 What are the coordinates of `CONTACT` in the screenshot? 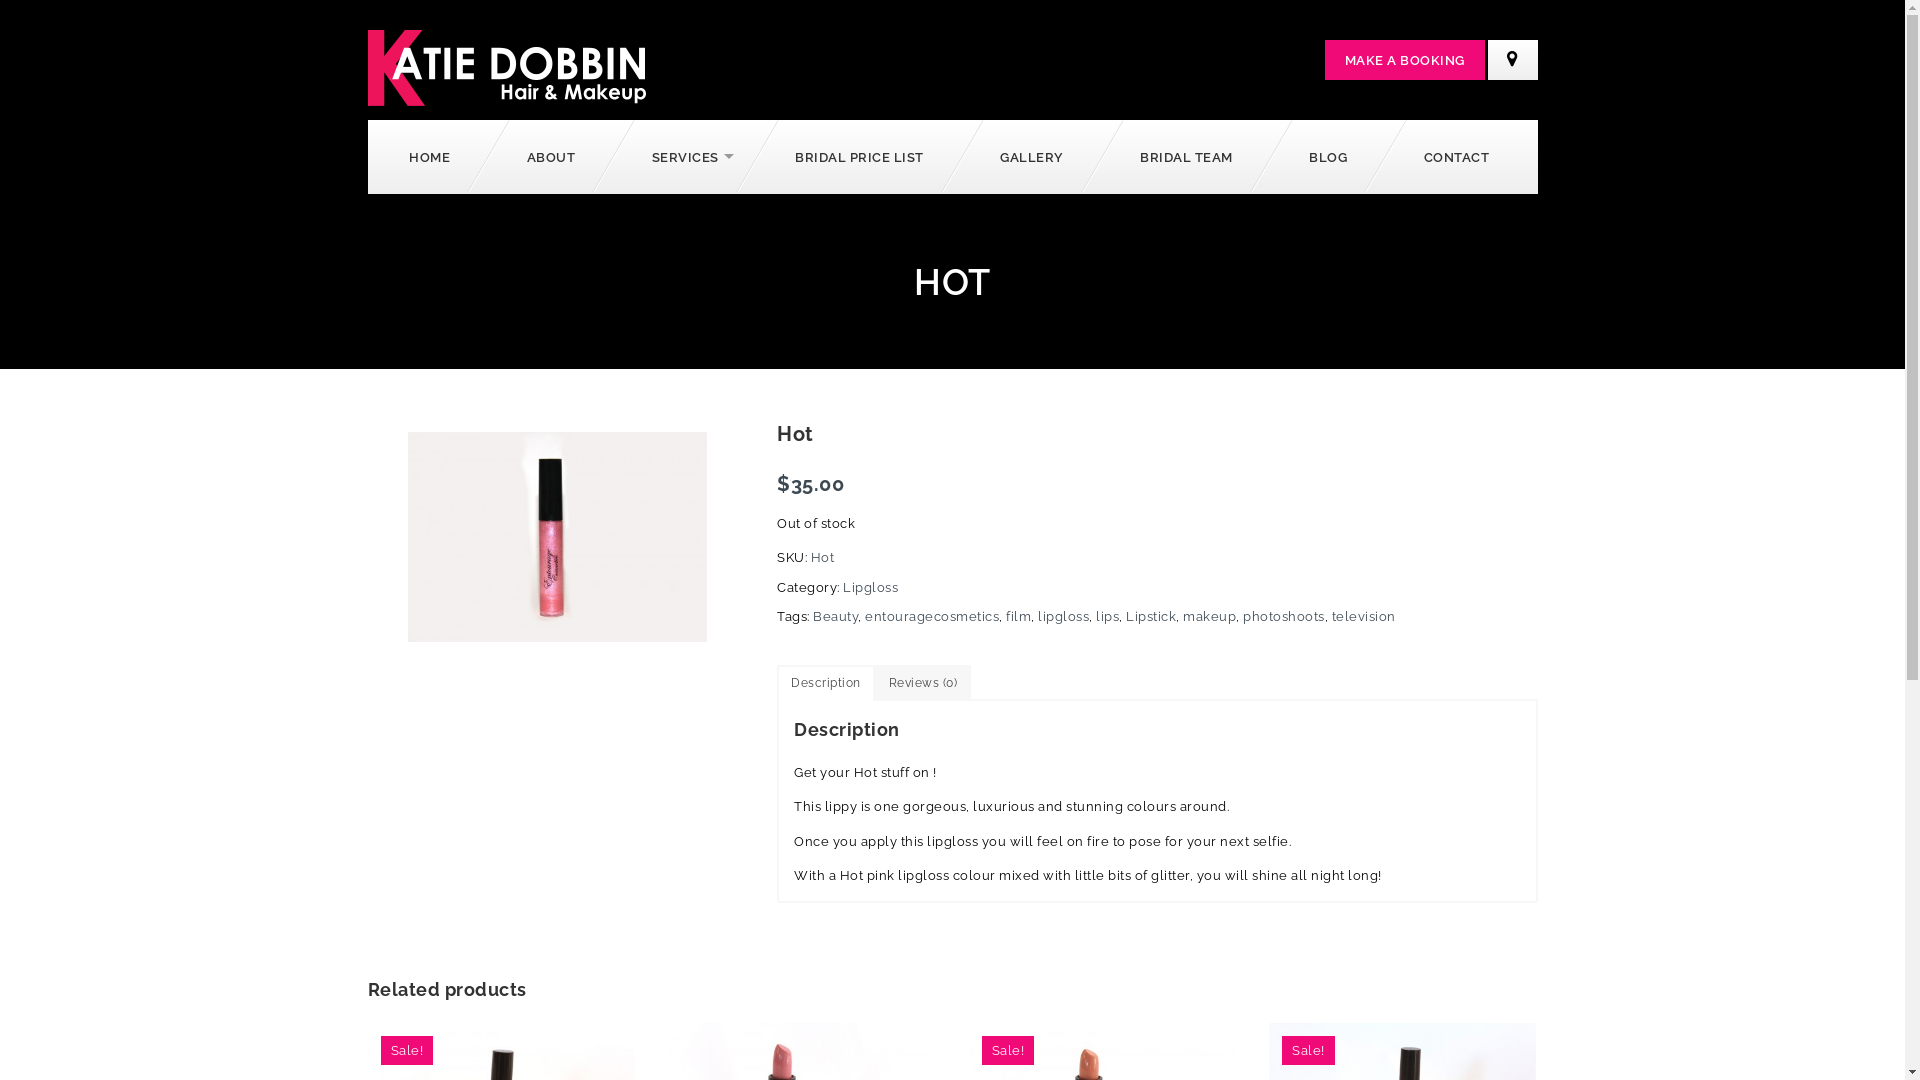 It's located at (1460, 156).